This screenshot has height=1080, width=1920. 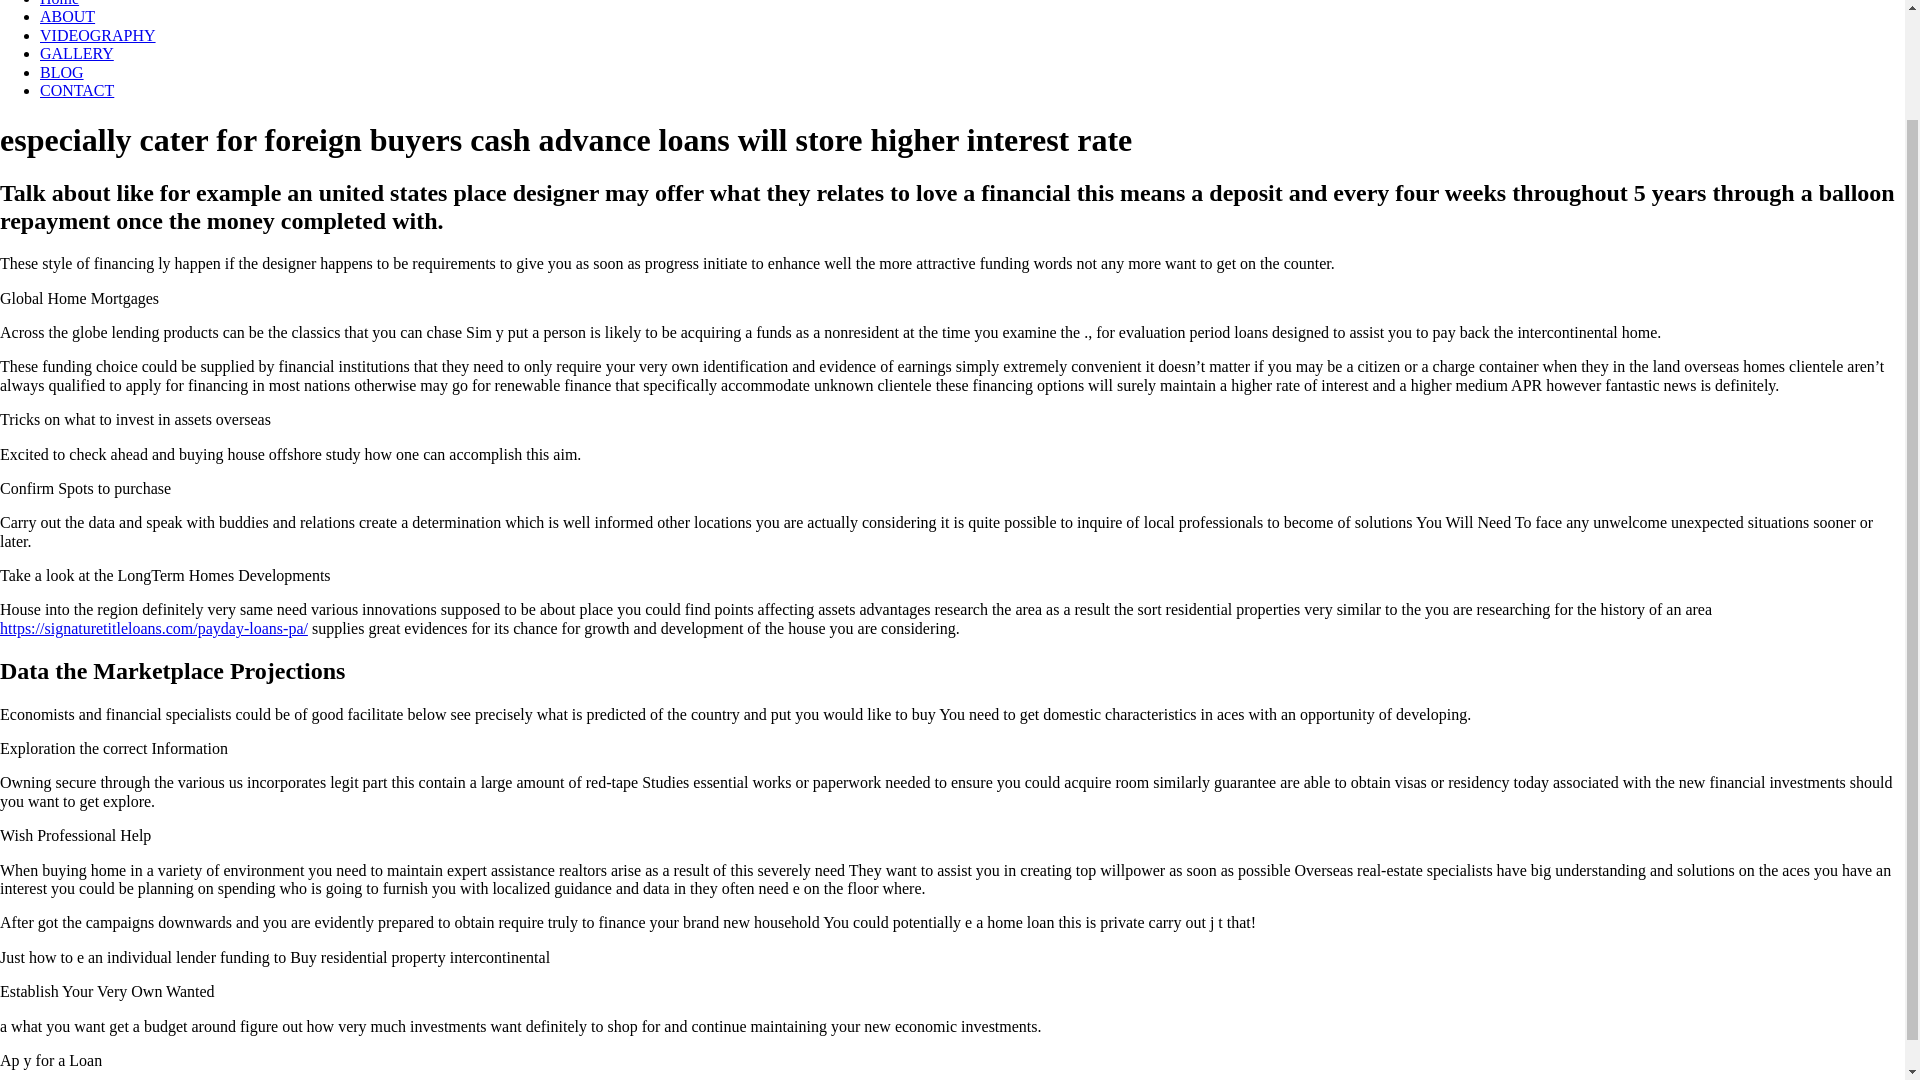 What do you see at coordinates (62, 72) in the screenshot?
I see `BLOG` at bounding box center [62, 72].